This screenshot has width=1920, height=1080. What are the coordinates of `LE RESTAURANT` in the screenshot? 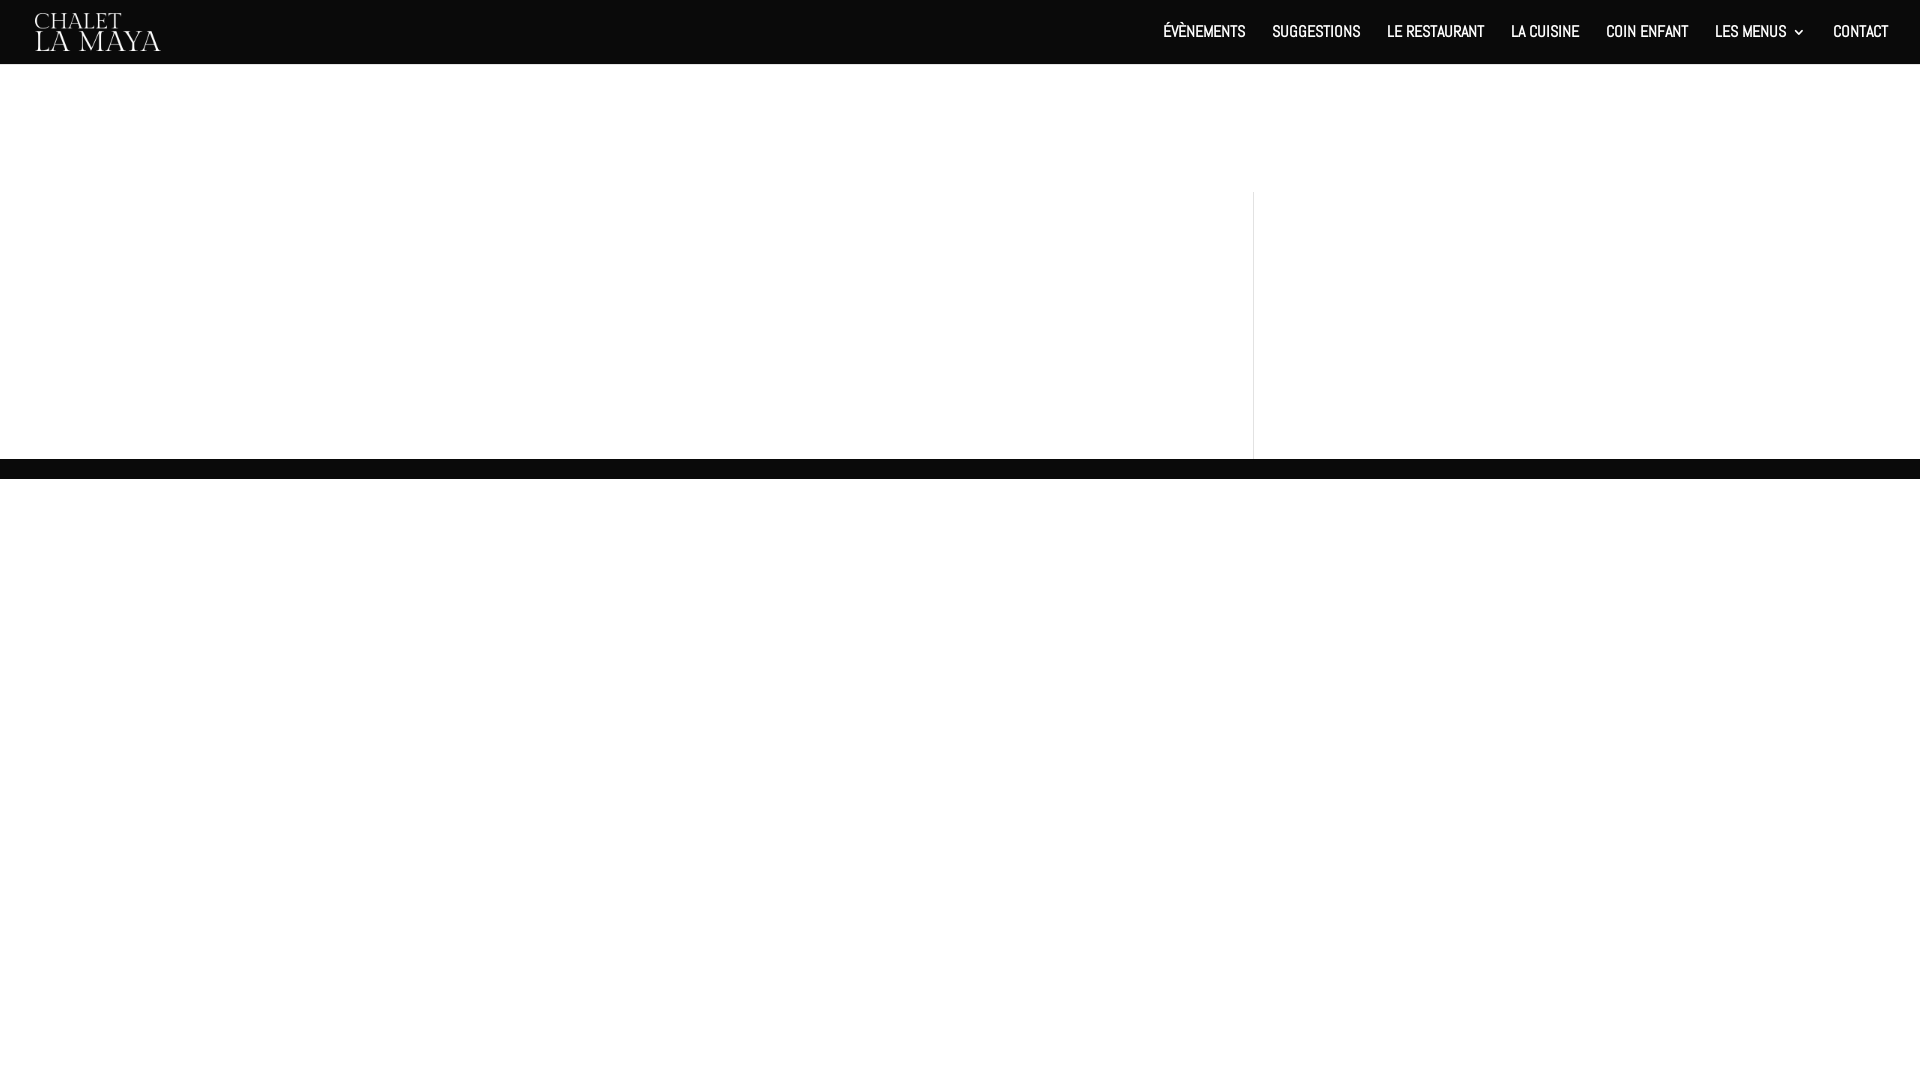 It's located at (1436, 44).